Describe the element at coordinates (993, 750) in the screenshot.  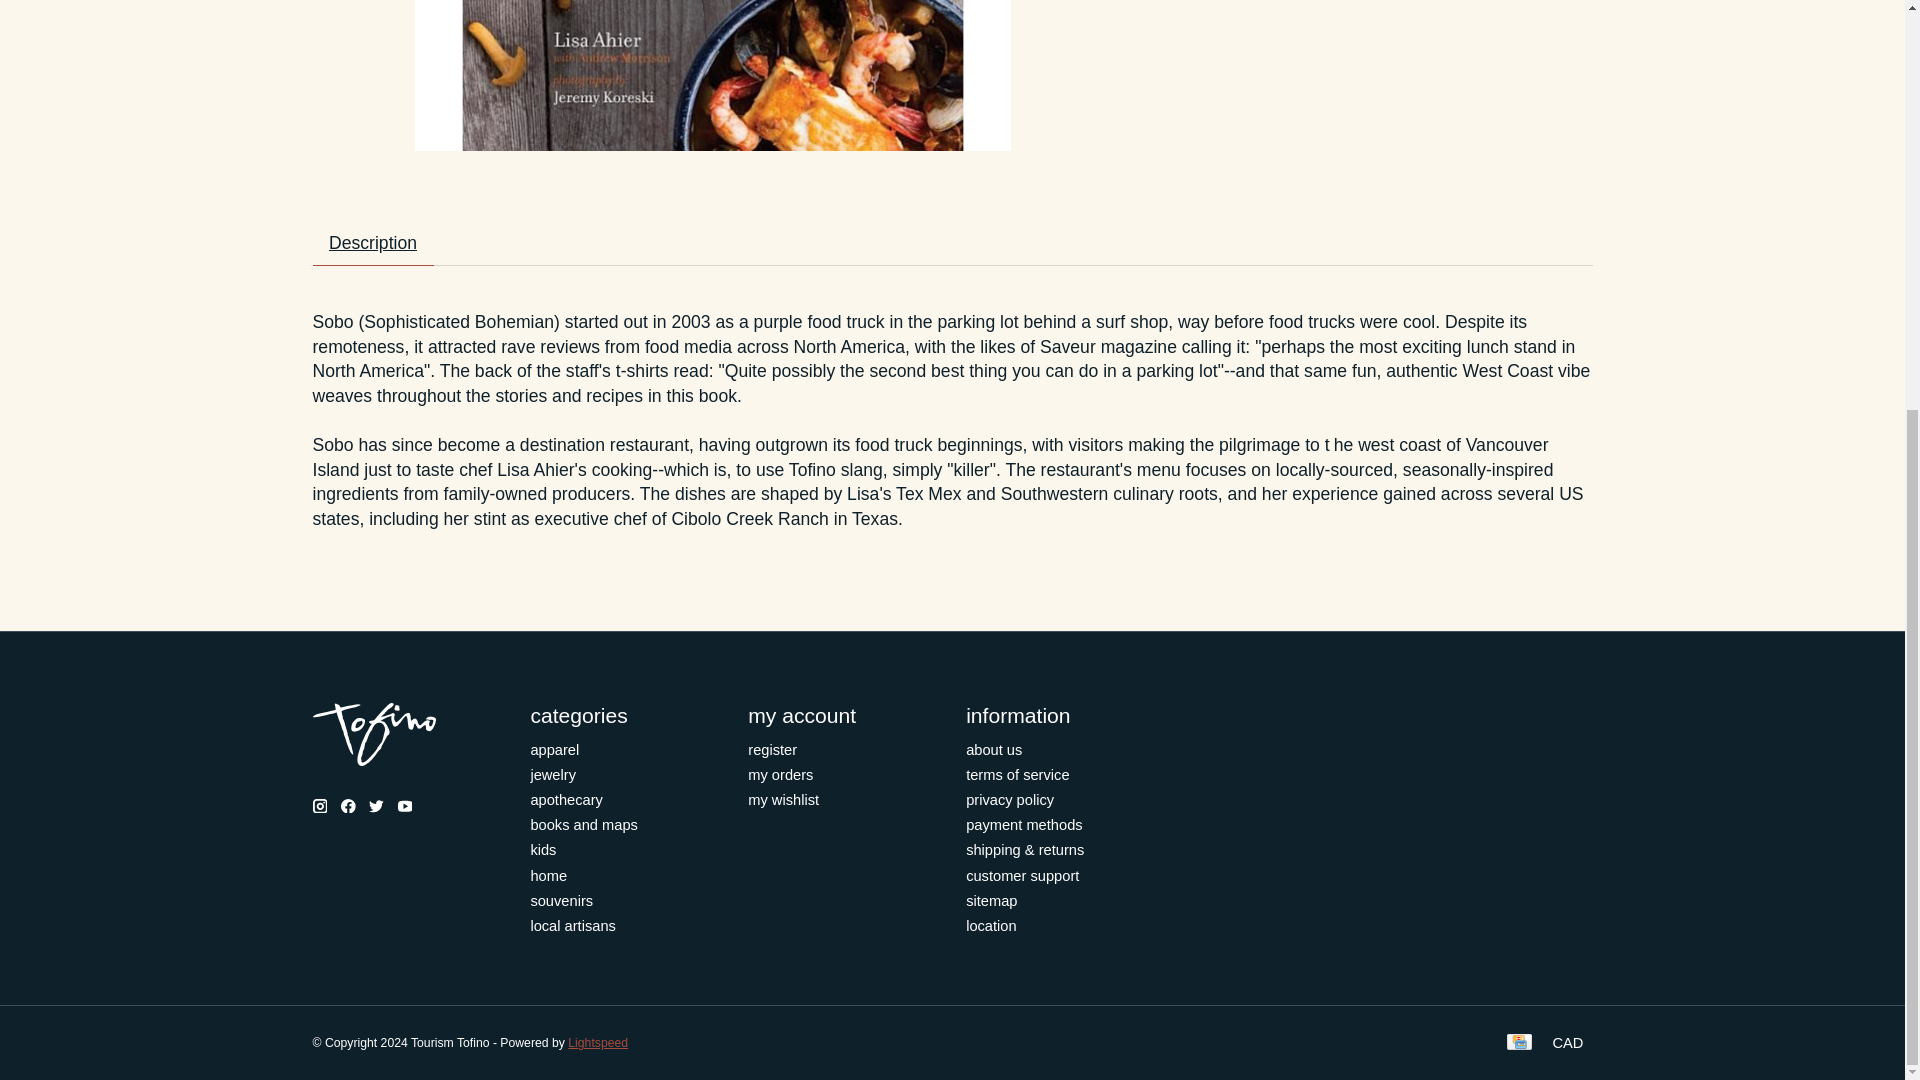
I see `About us` at that location.